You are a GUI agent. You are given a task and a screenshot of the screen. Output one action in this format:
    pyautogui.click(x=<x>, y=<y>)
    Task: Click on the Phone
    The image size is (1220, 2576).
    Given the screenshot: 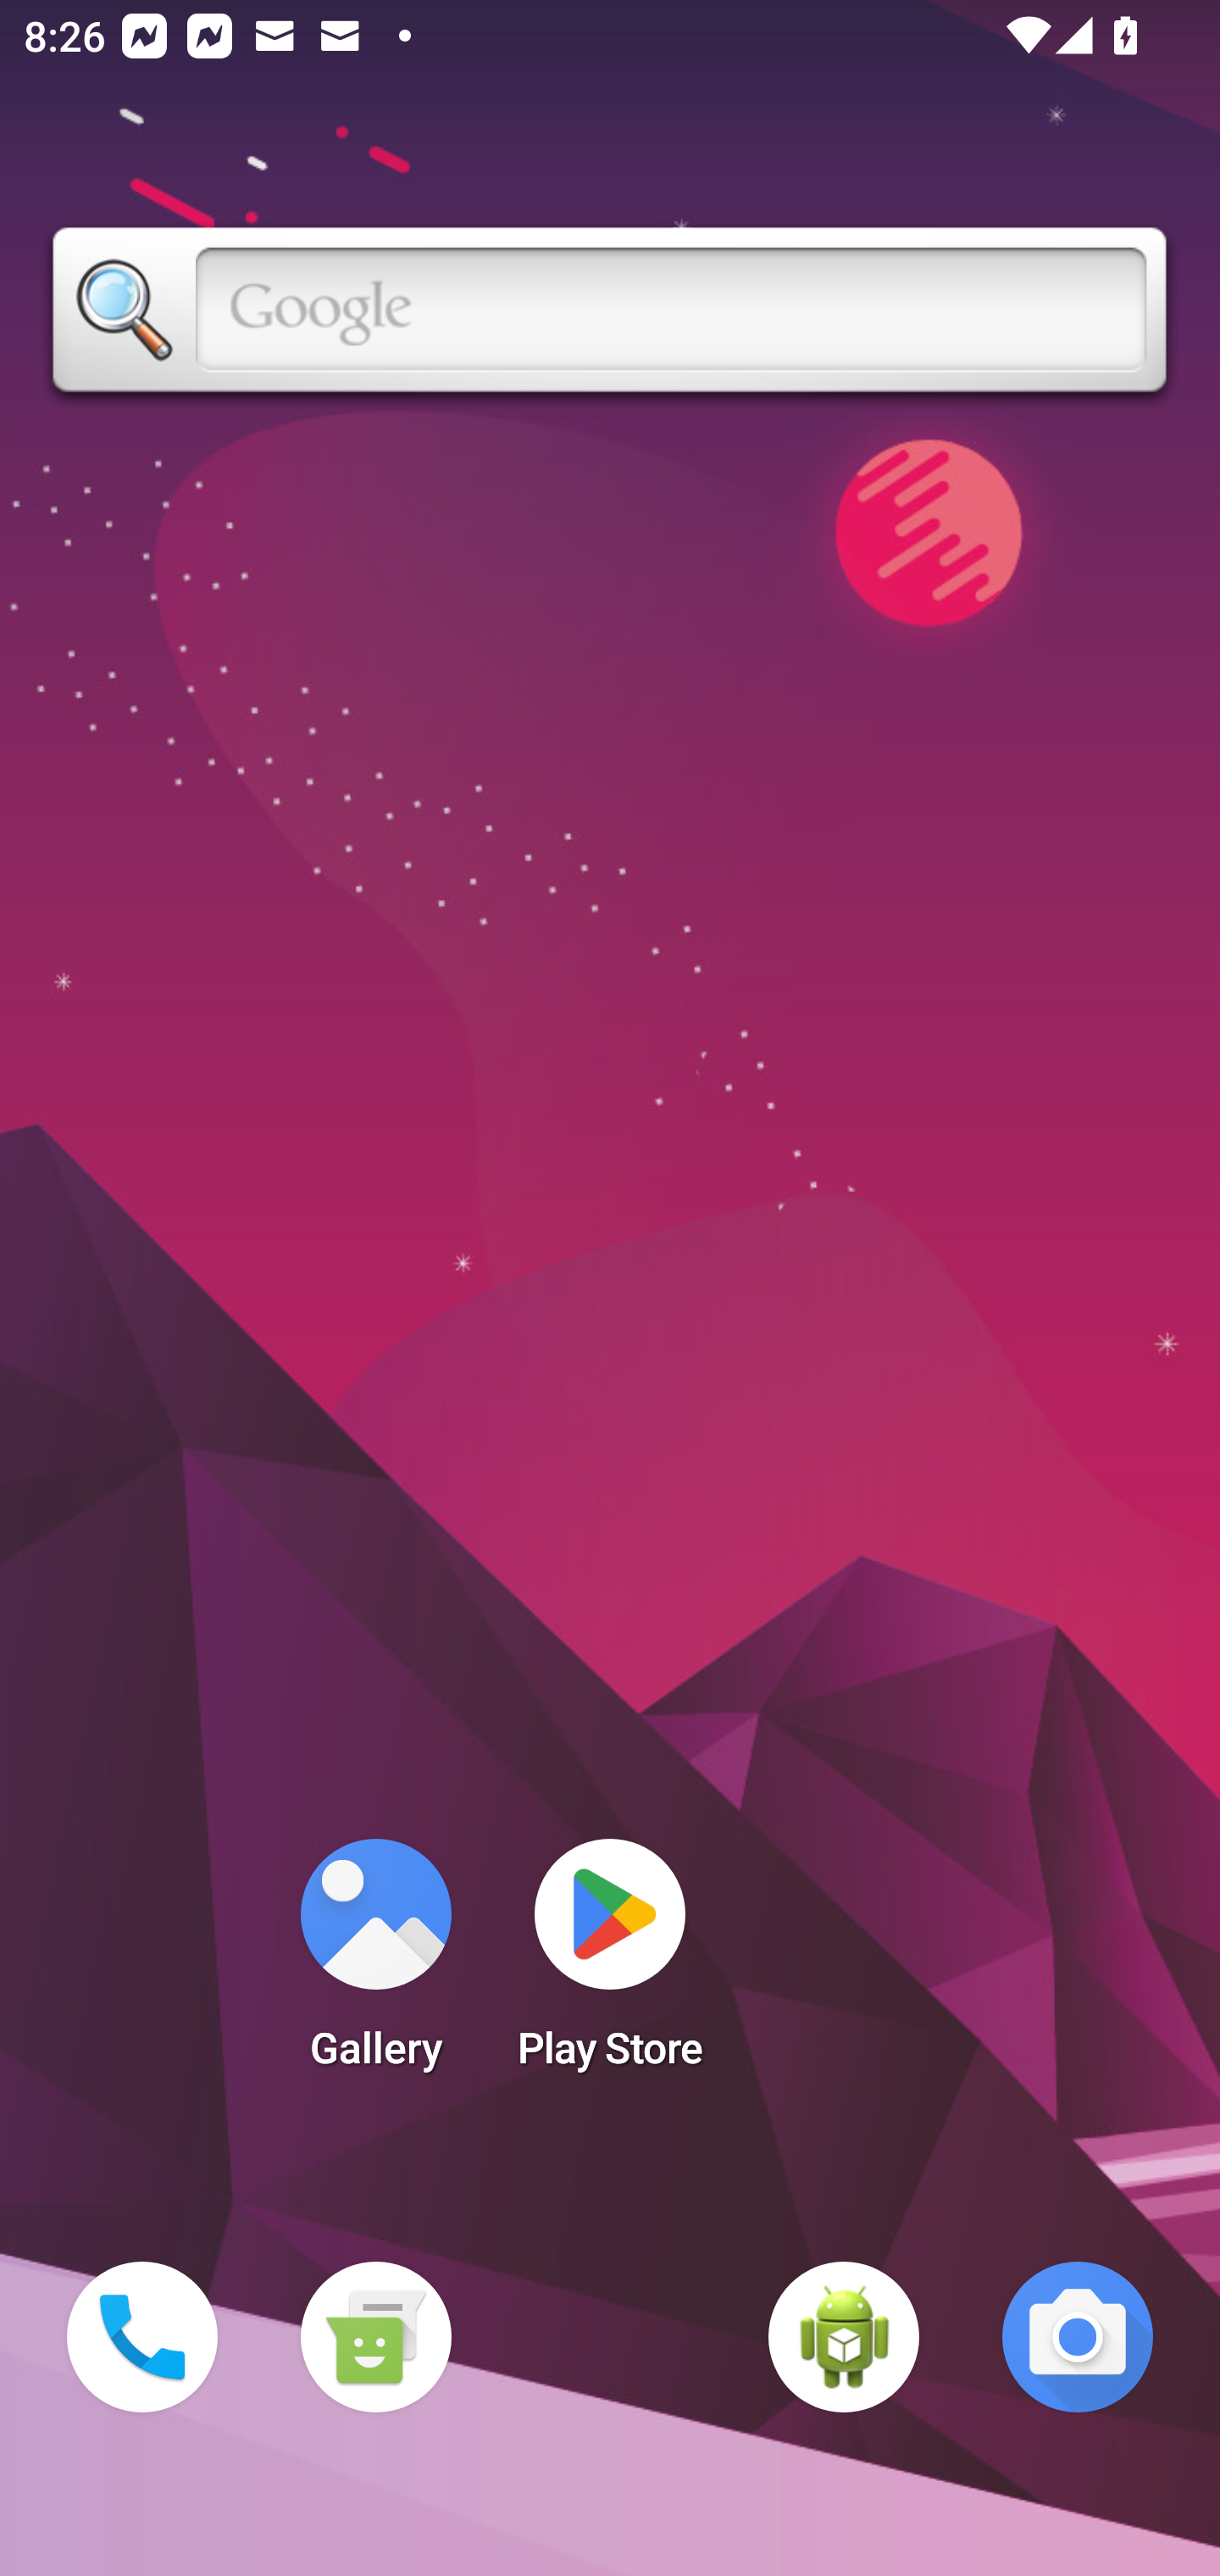 What is the action you would take?
    pyautogui.click(x=142, y=2337)
    